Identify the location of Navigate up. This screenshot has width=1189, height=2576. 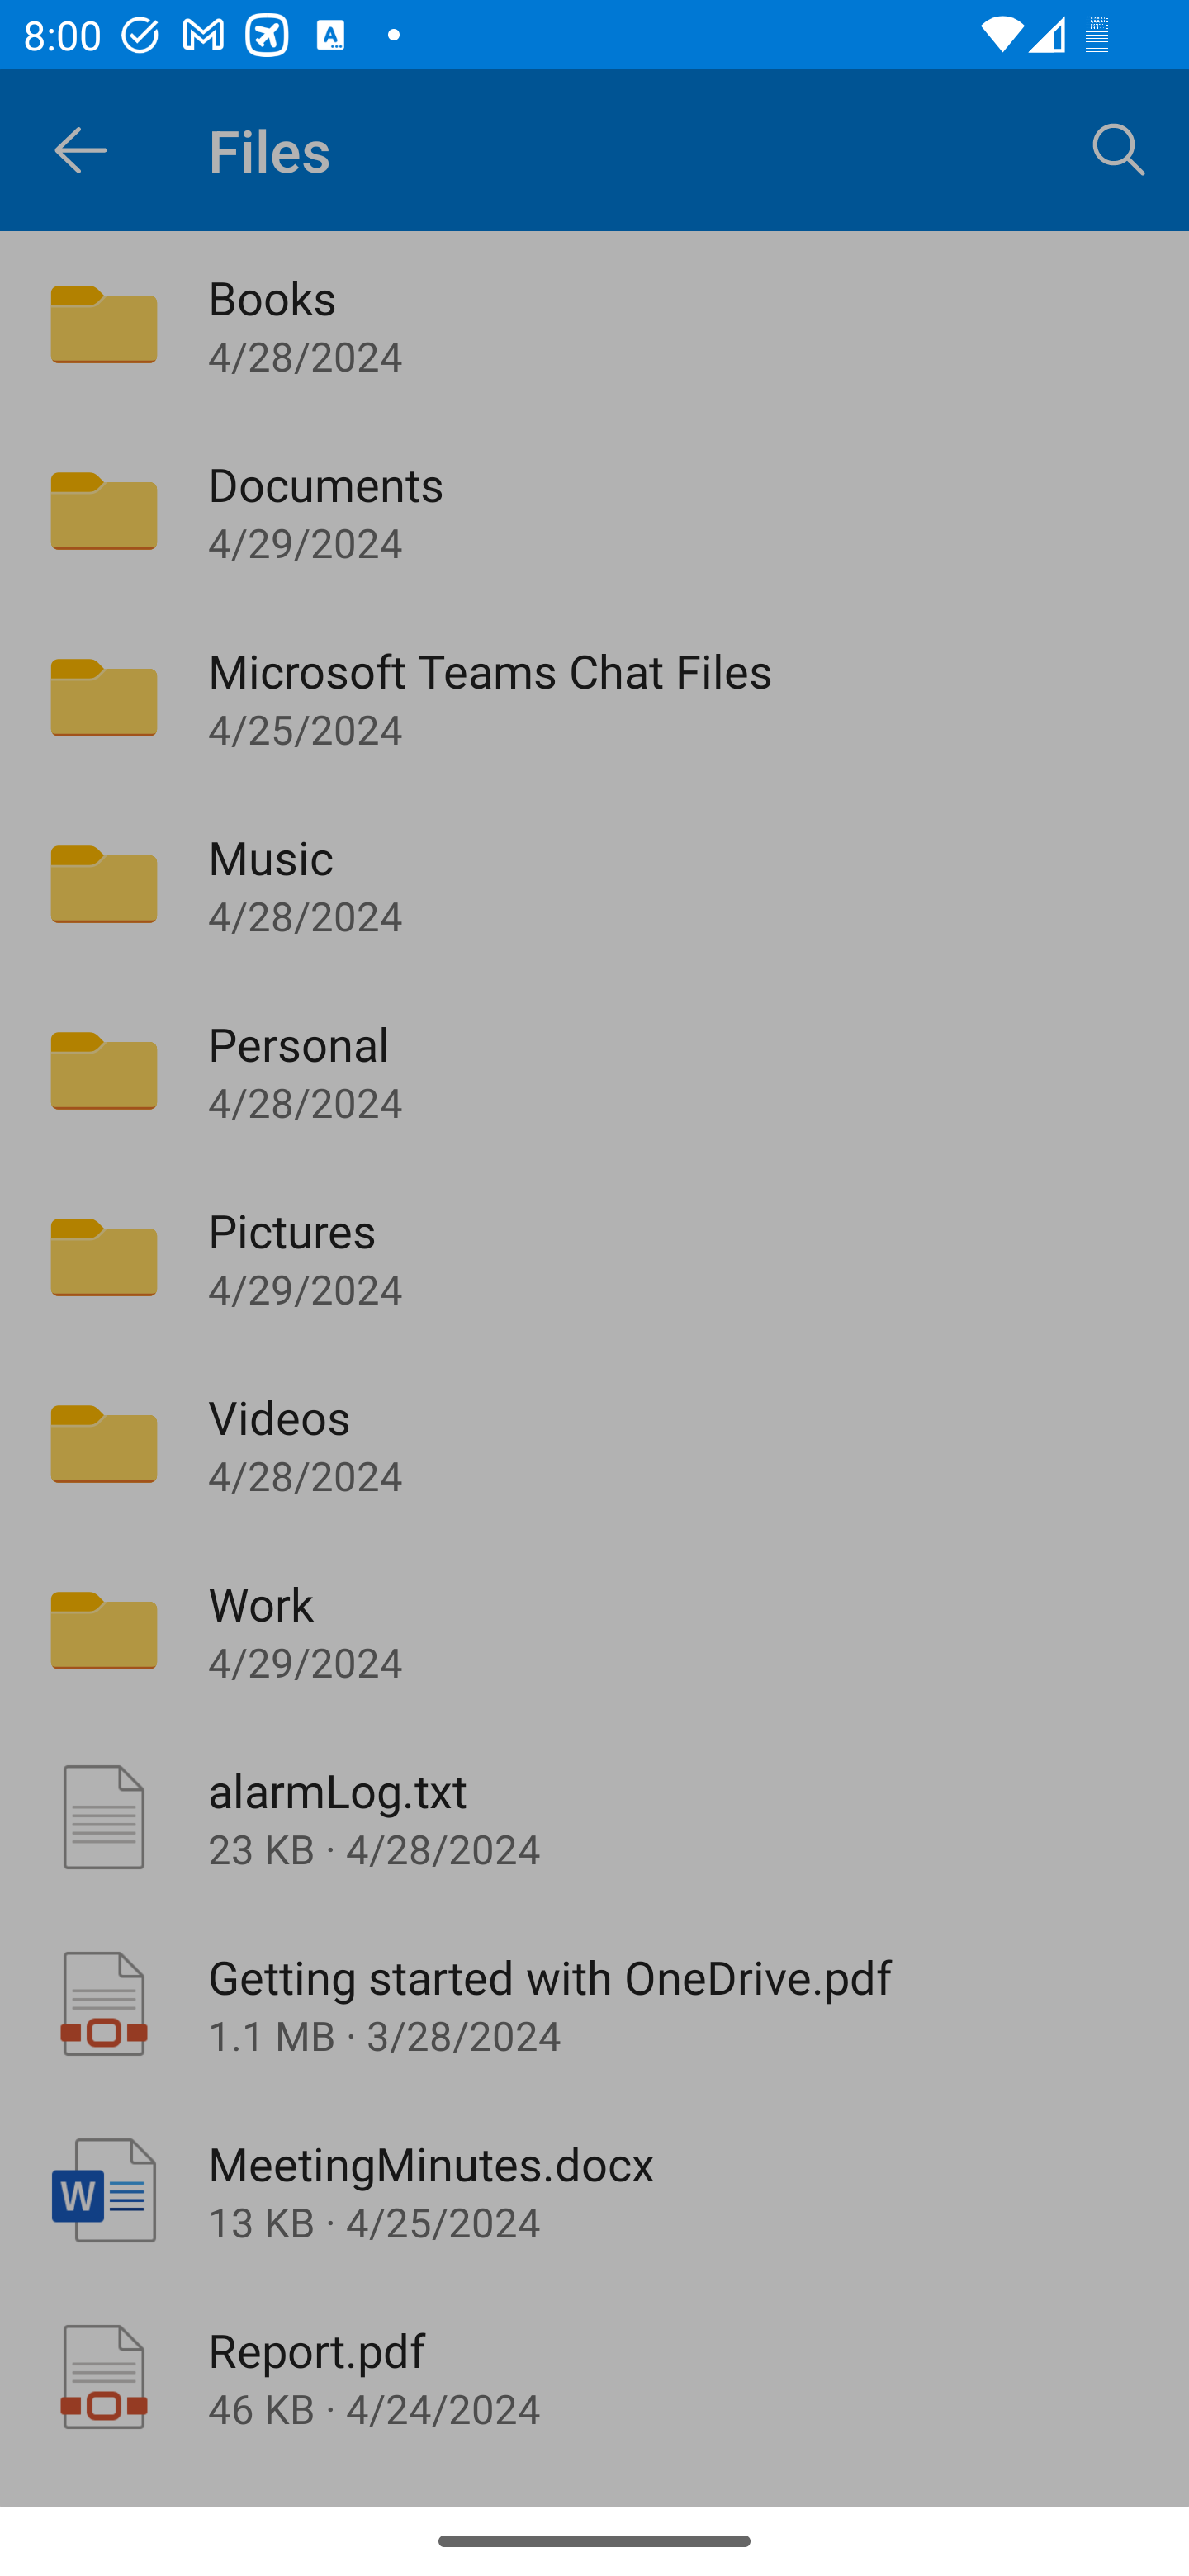
(81, 150).